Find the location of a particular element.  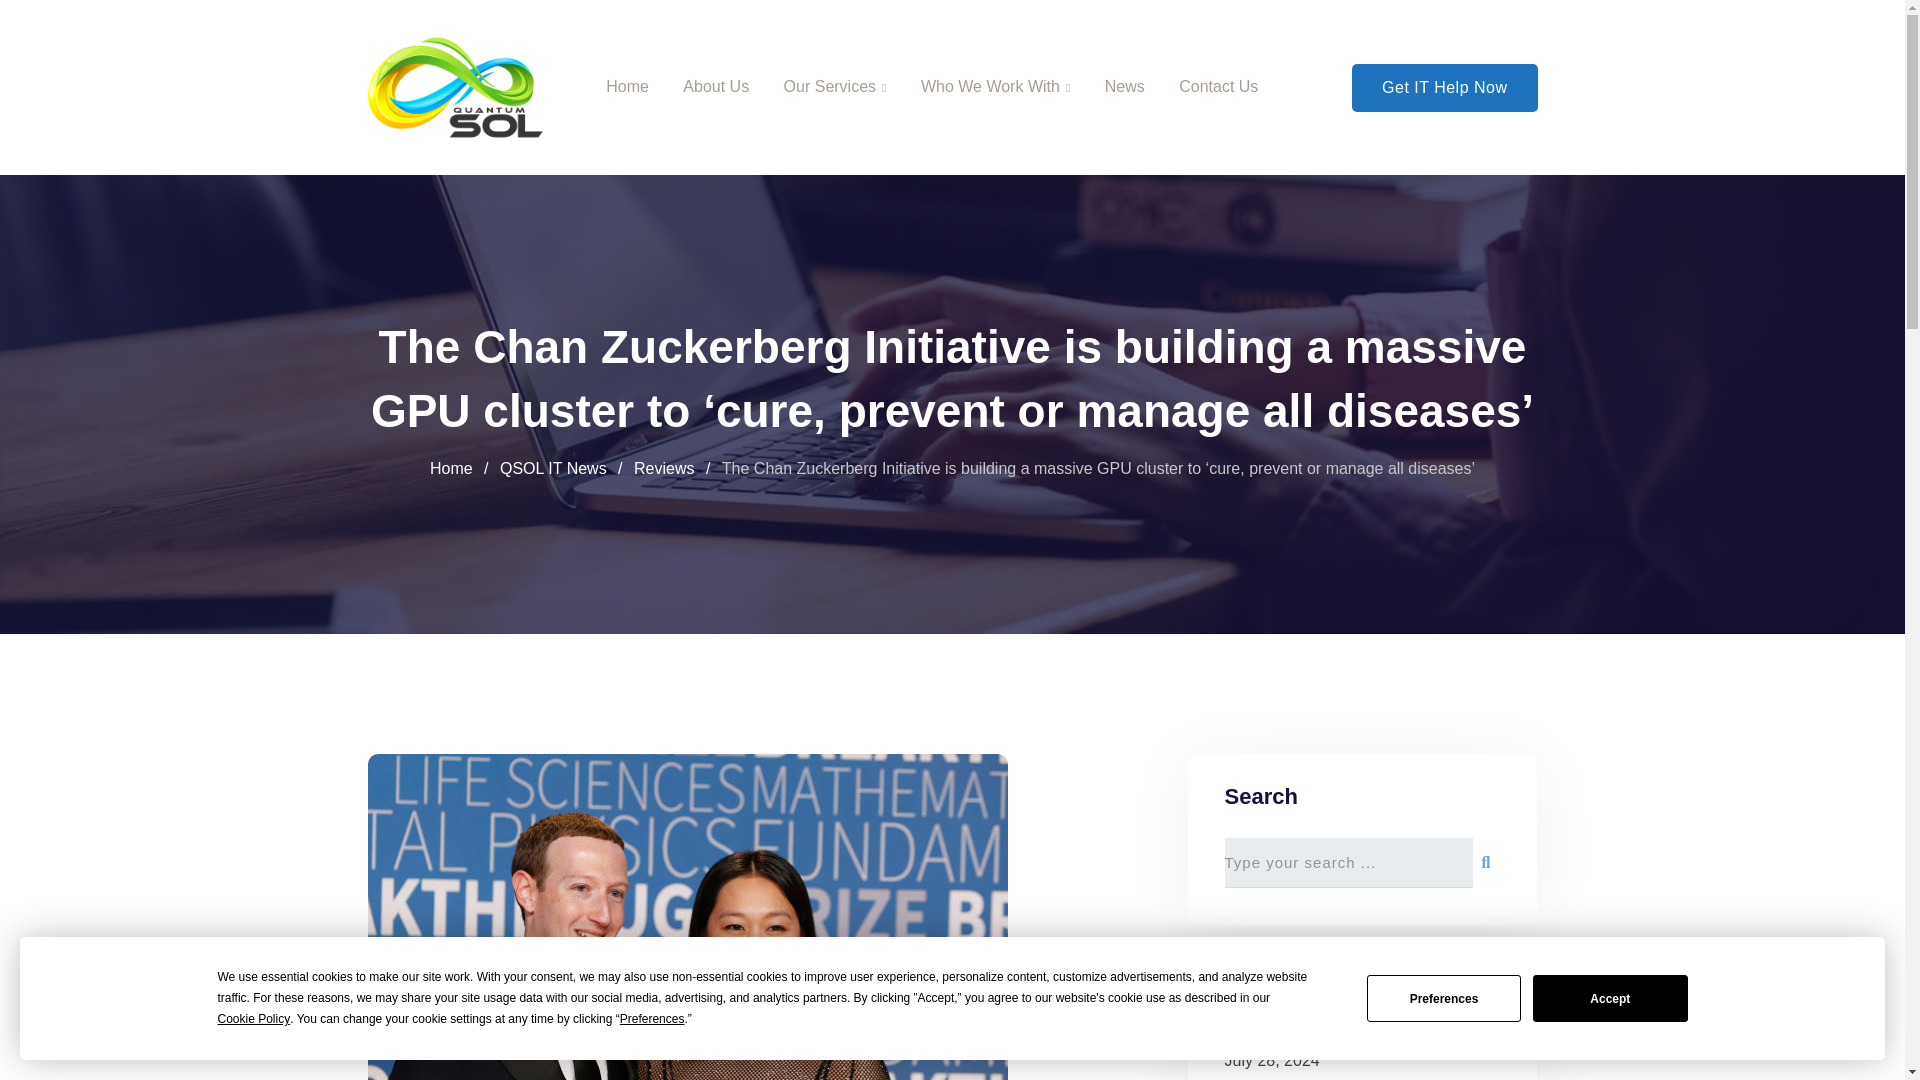

QSOL IT News is located at coordinates (552, 468).